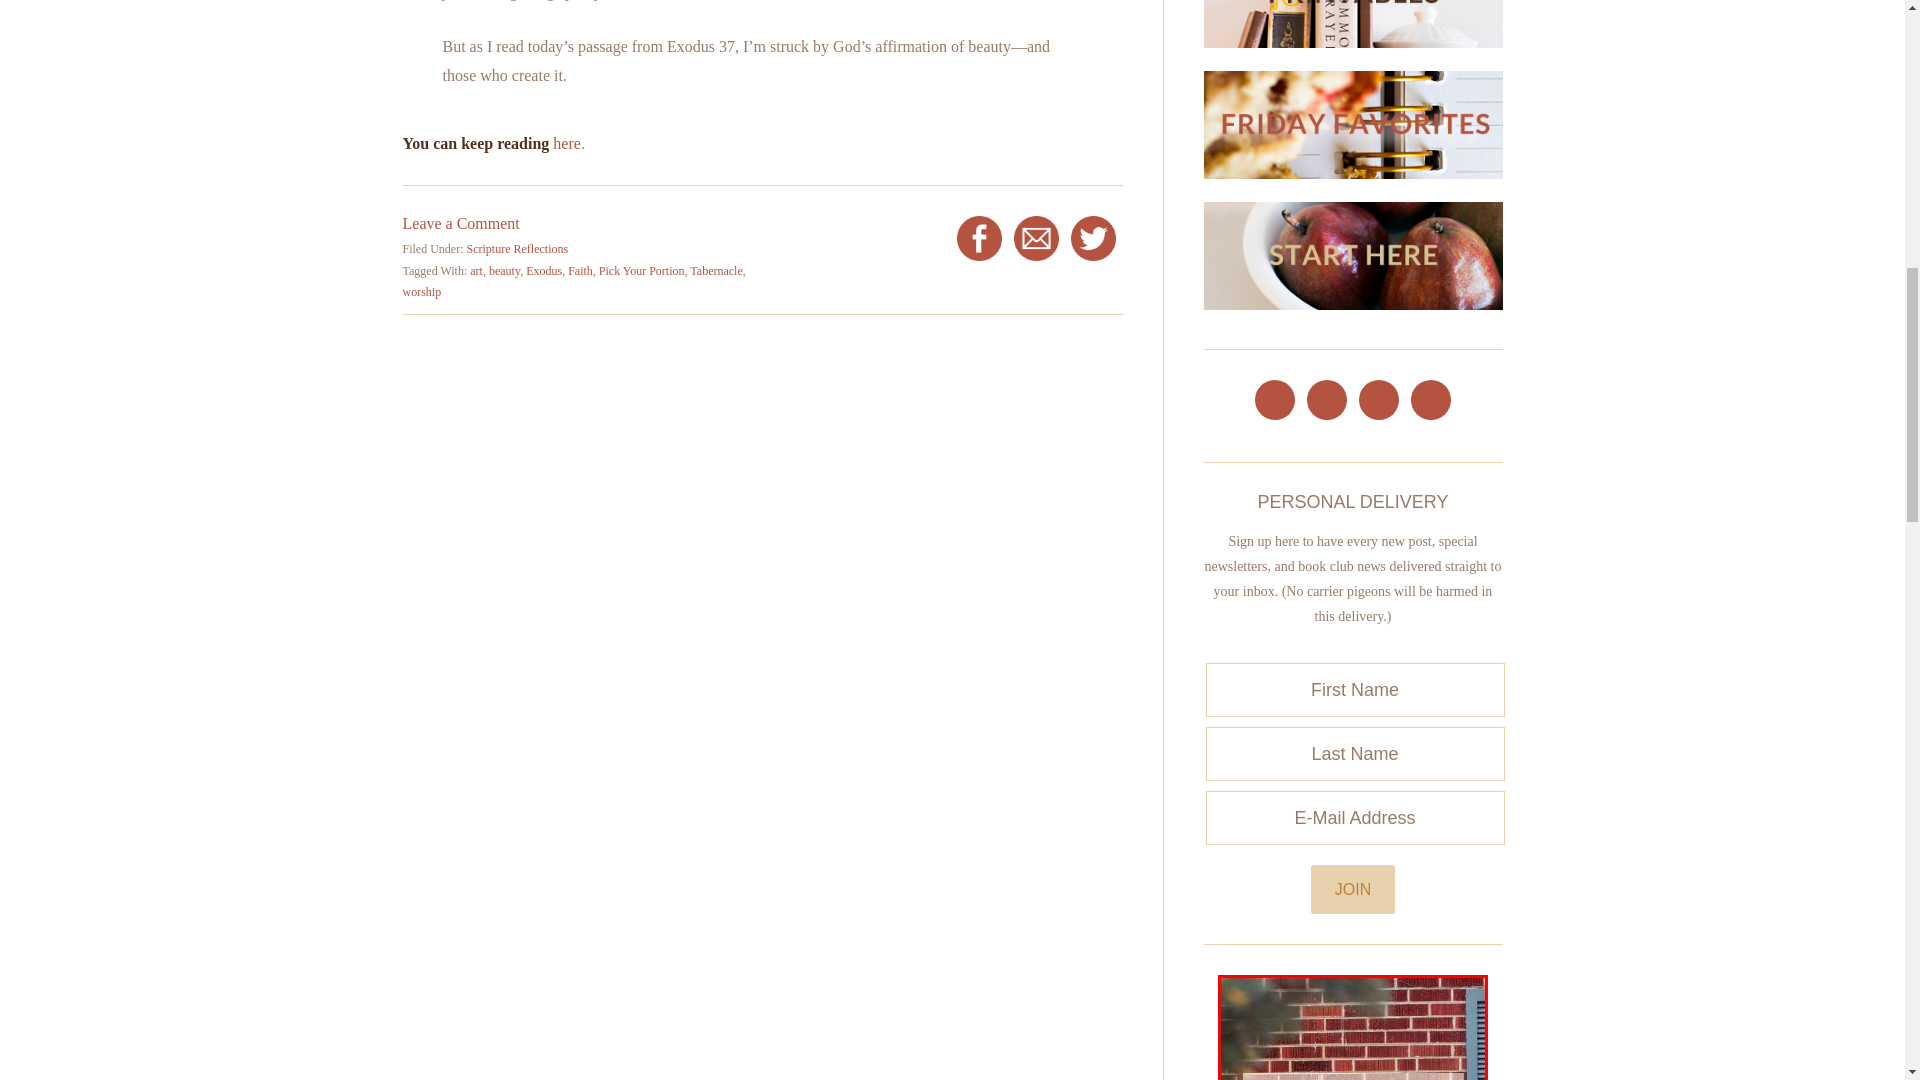  I want to click on Pick Your Portion, so click(642, 270).